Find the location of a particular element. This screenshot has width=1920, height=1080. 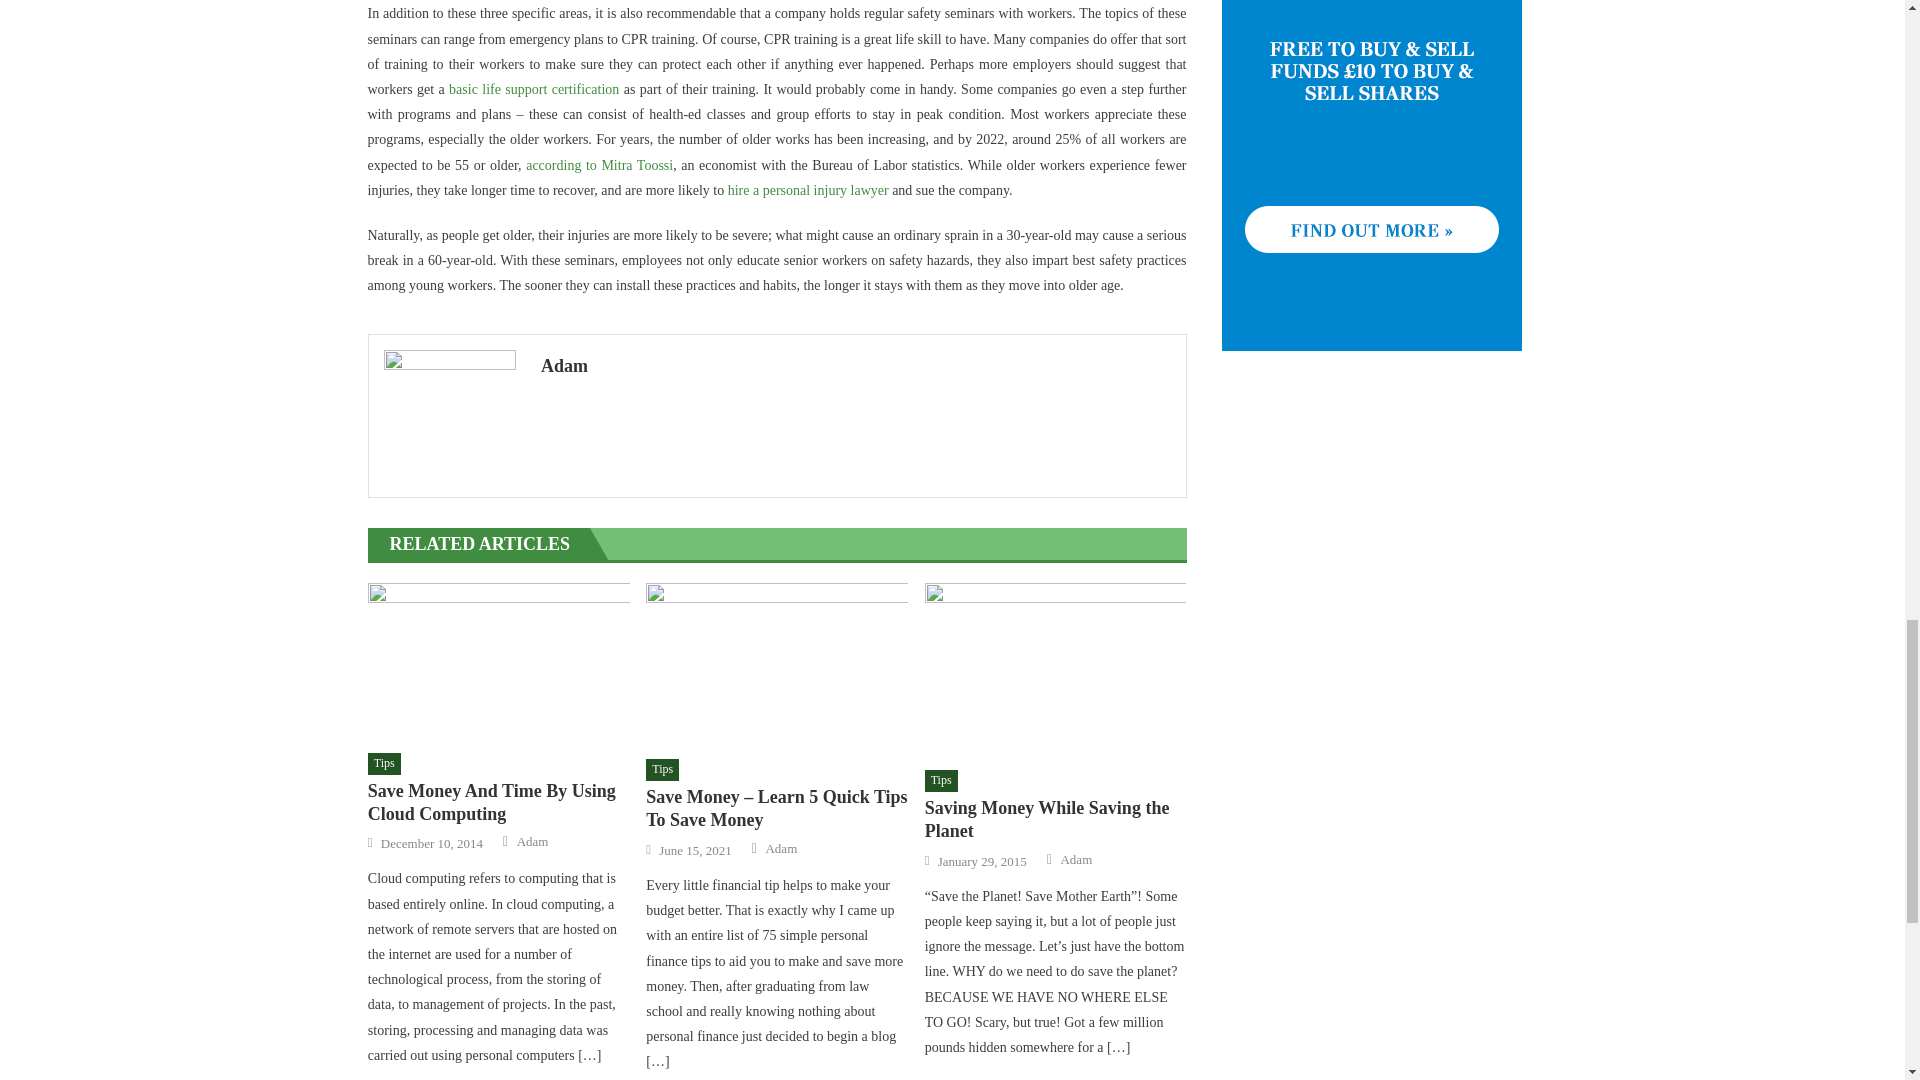

Adam is located at coordinates (780, 848).